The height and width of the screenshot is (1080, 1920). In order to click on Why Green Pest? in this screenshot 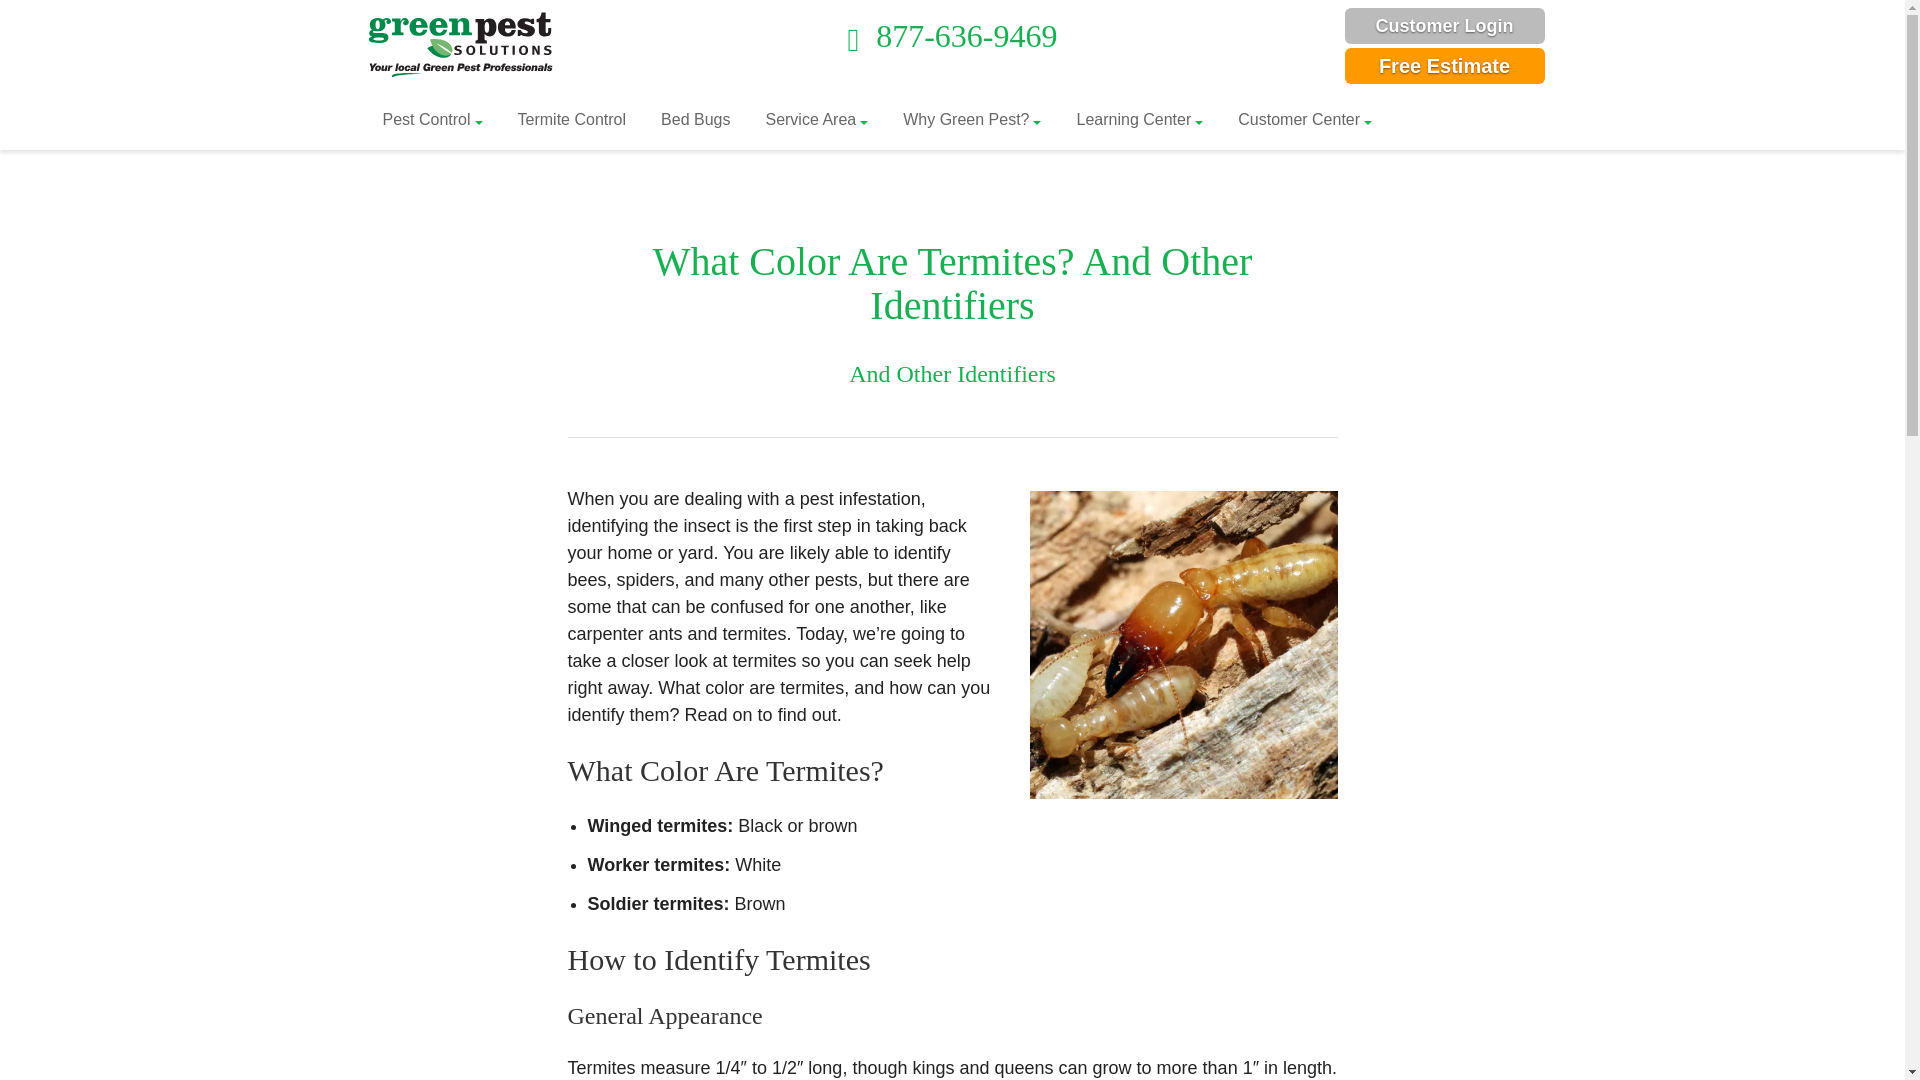, I will do `click(971, 120)`.